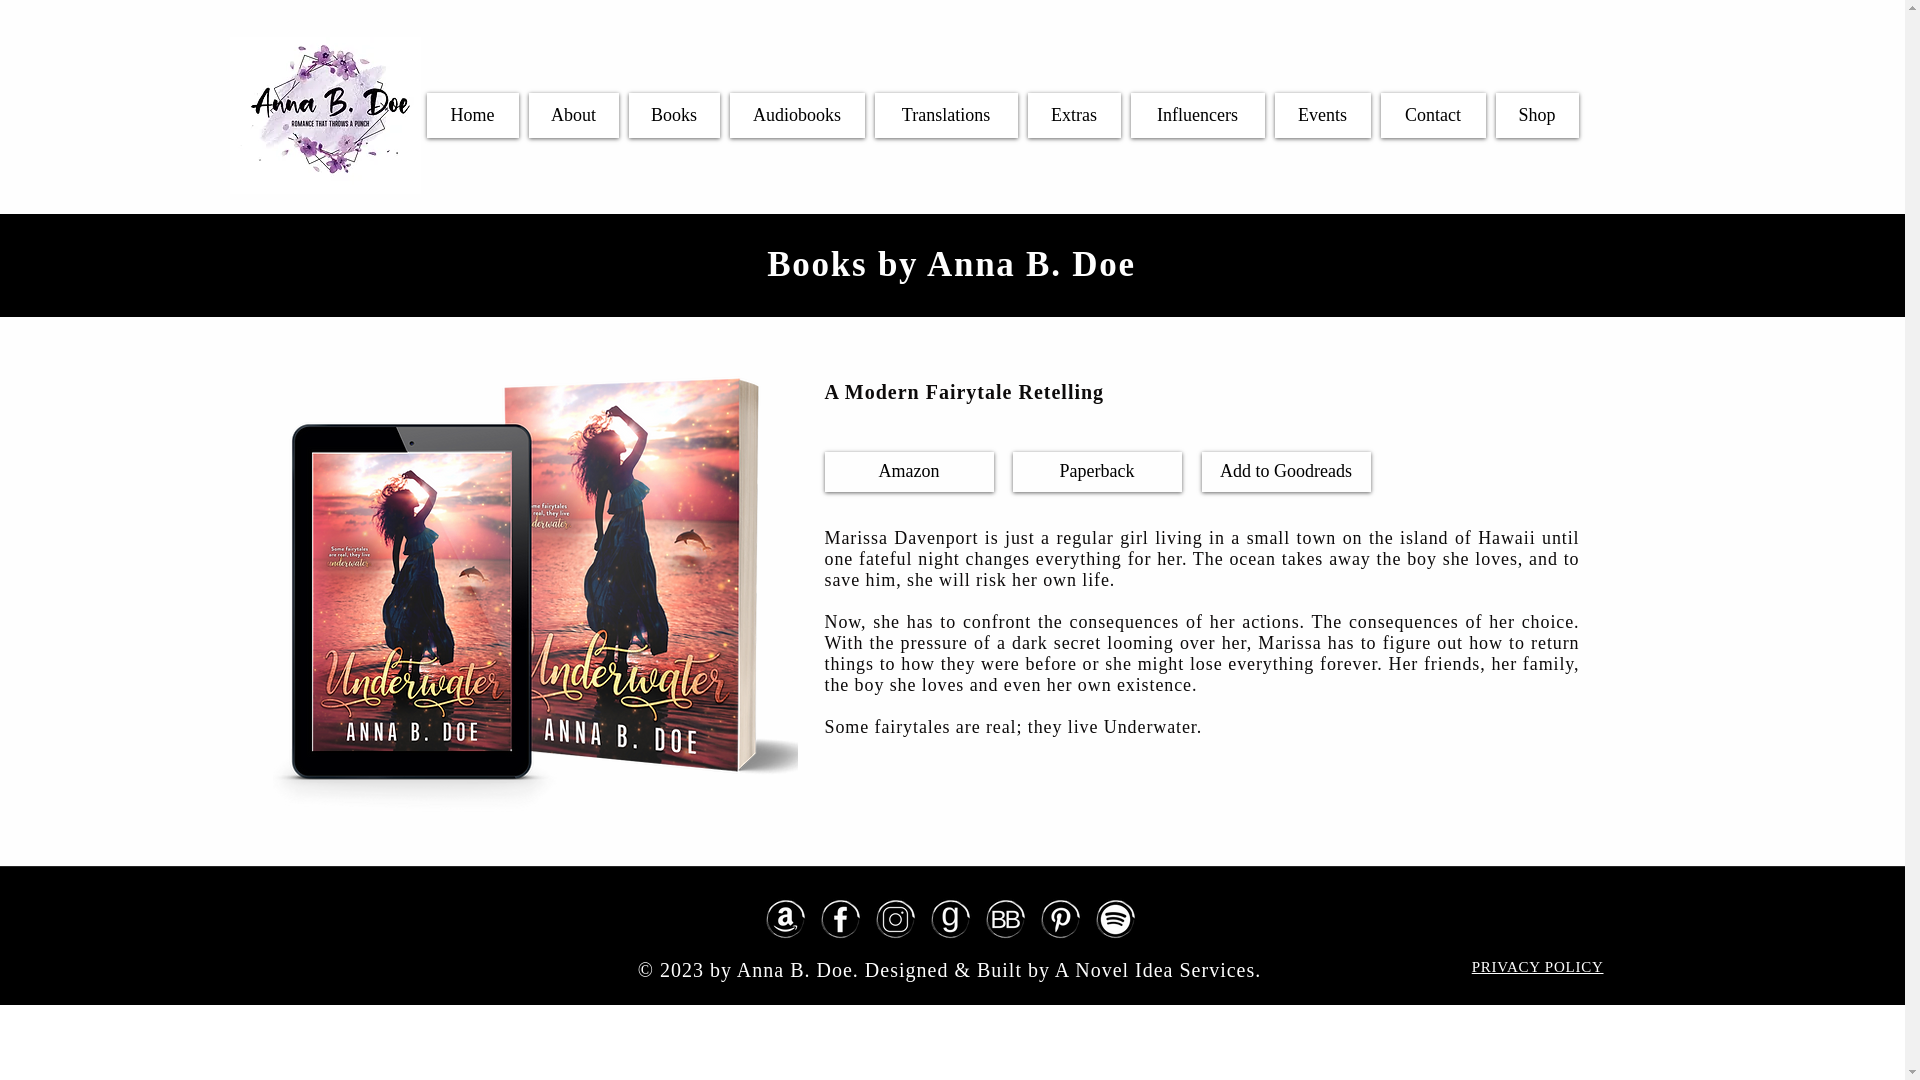 The width and height of the screenshot is (1920, 1080). What do you see at coordinates (797, 115) in the screenshot?
I see `Audiobooks` at bounding box center [797, 115].